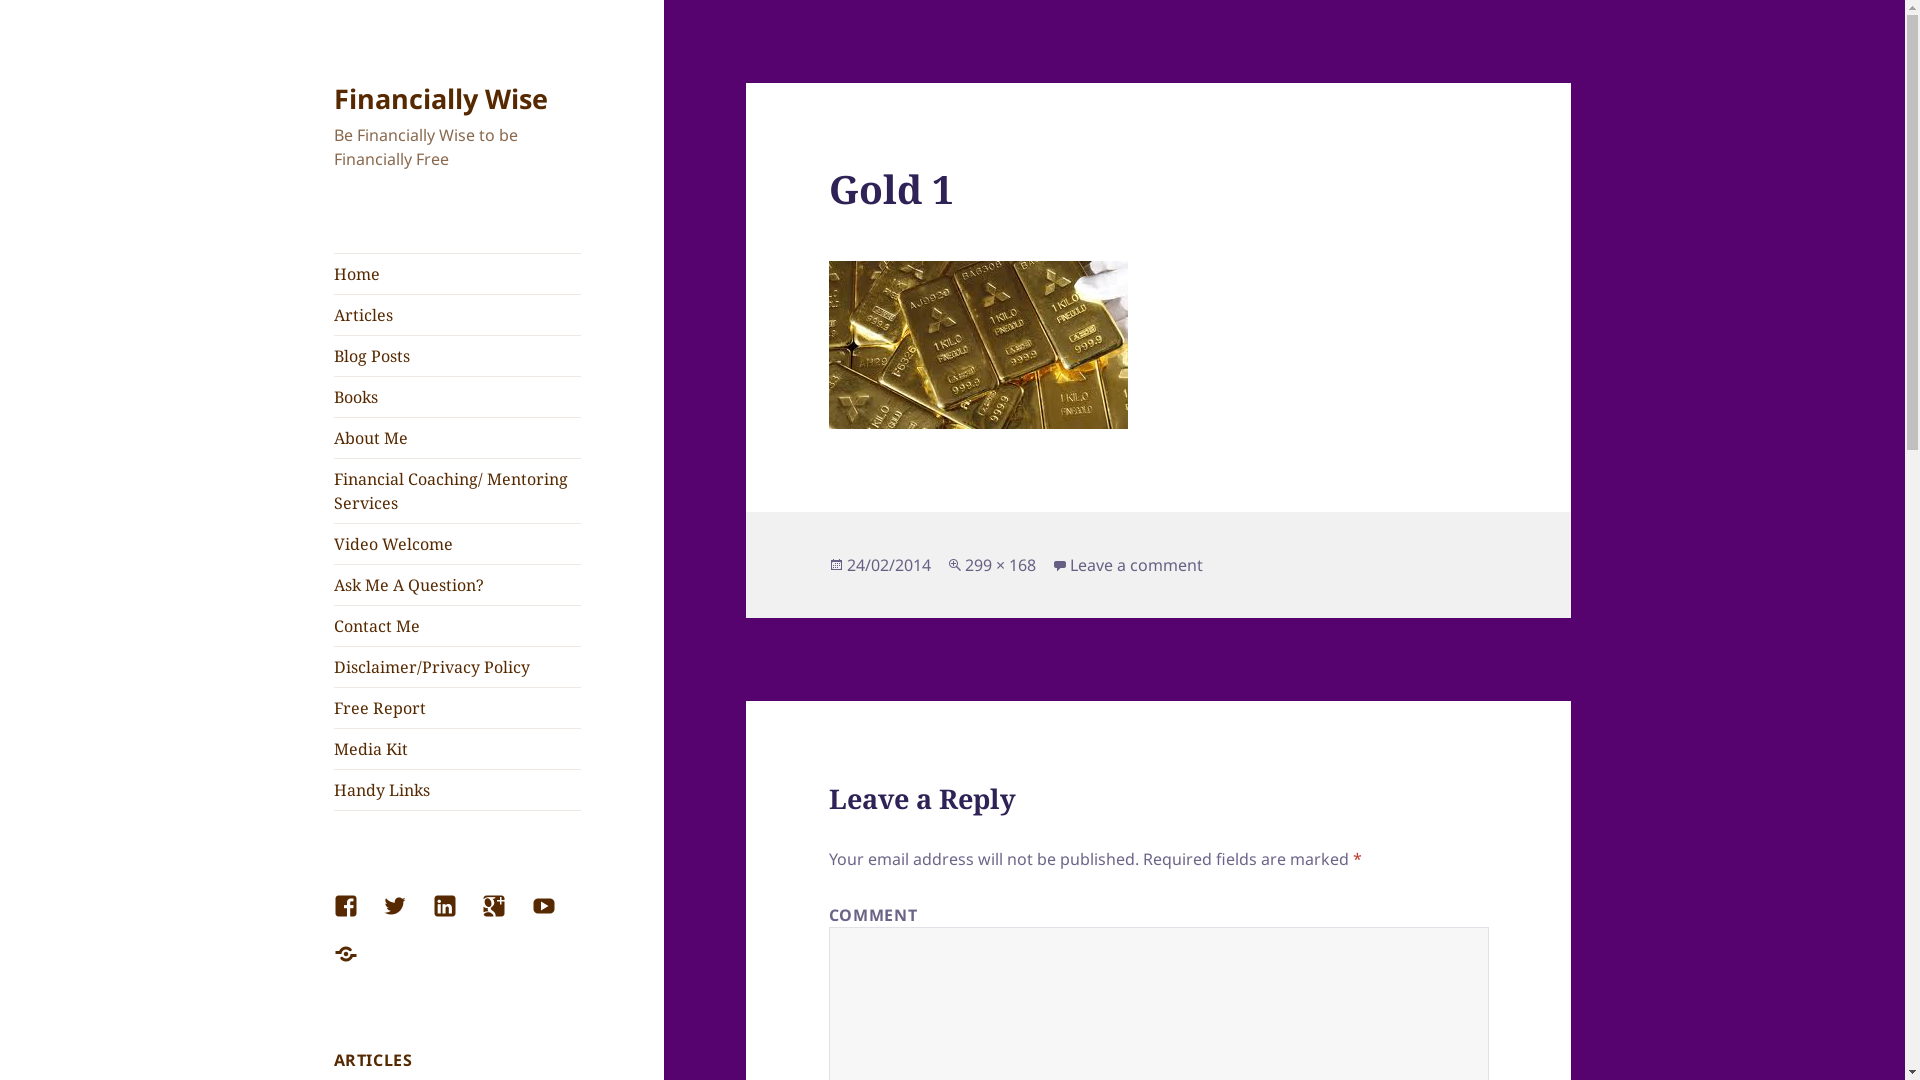 The width and height of the screenshot is (1920, 1080). I want to click on SlideShare, so click(358, 966).